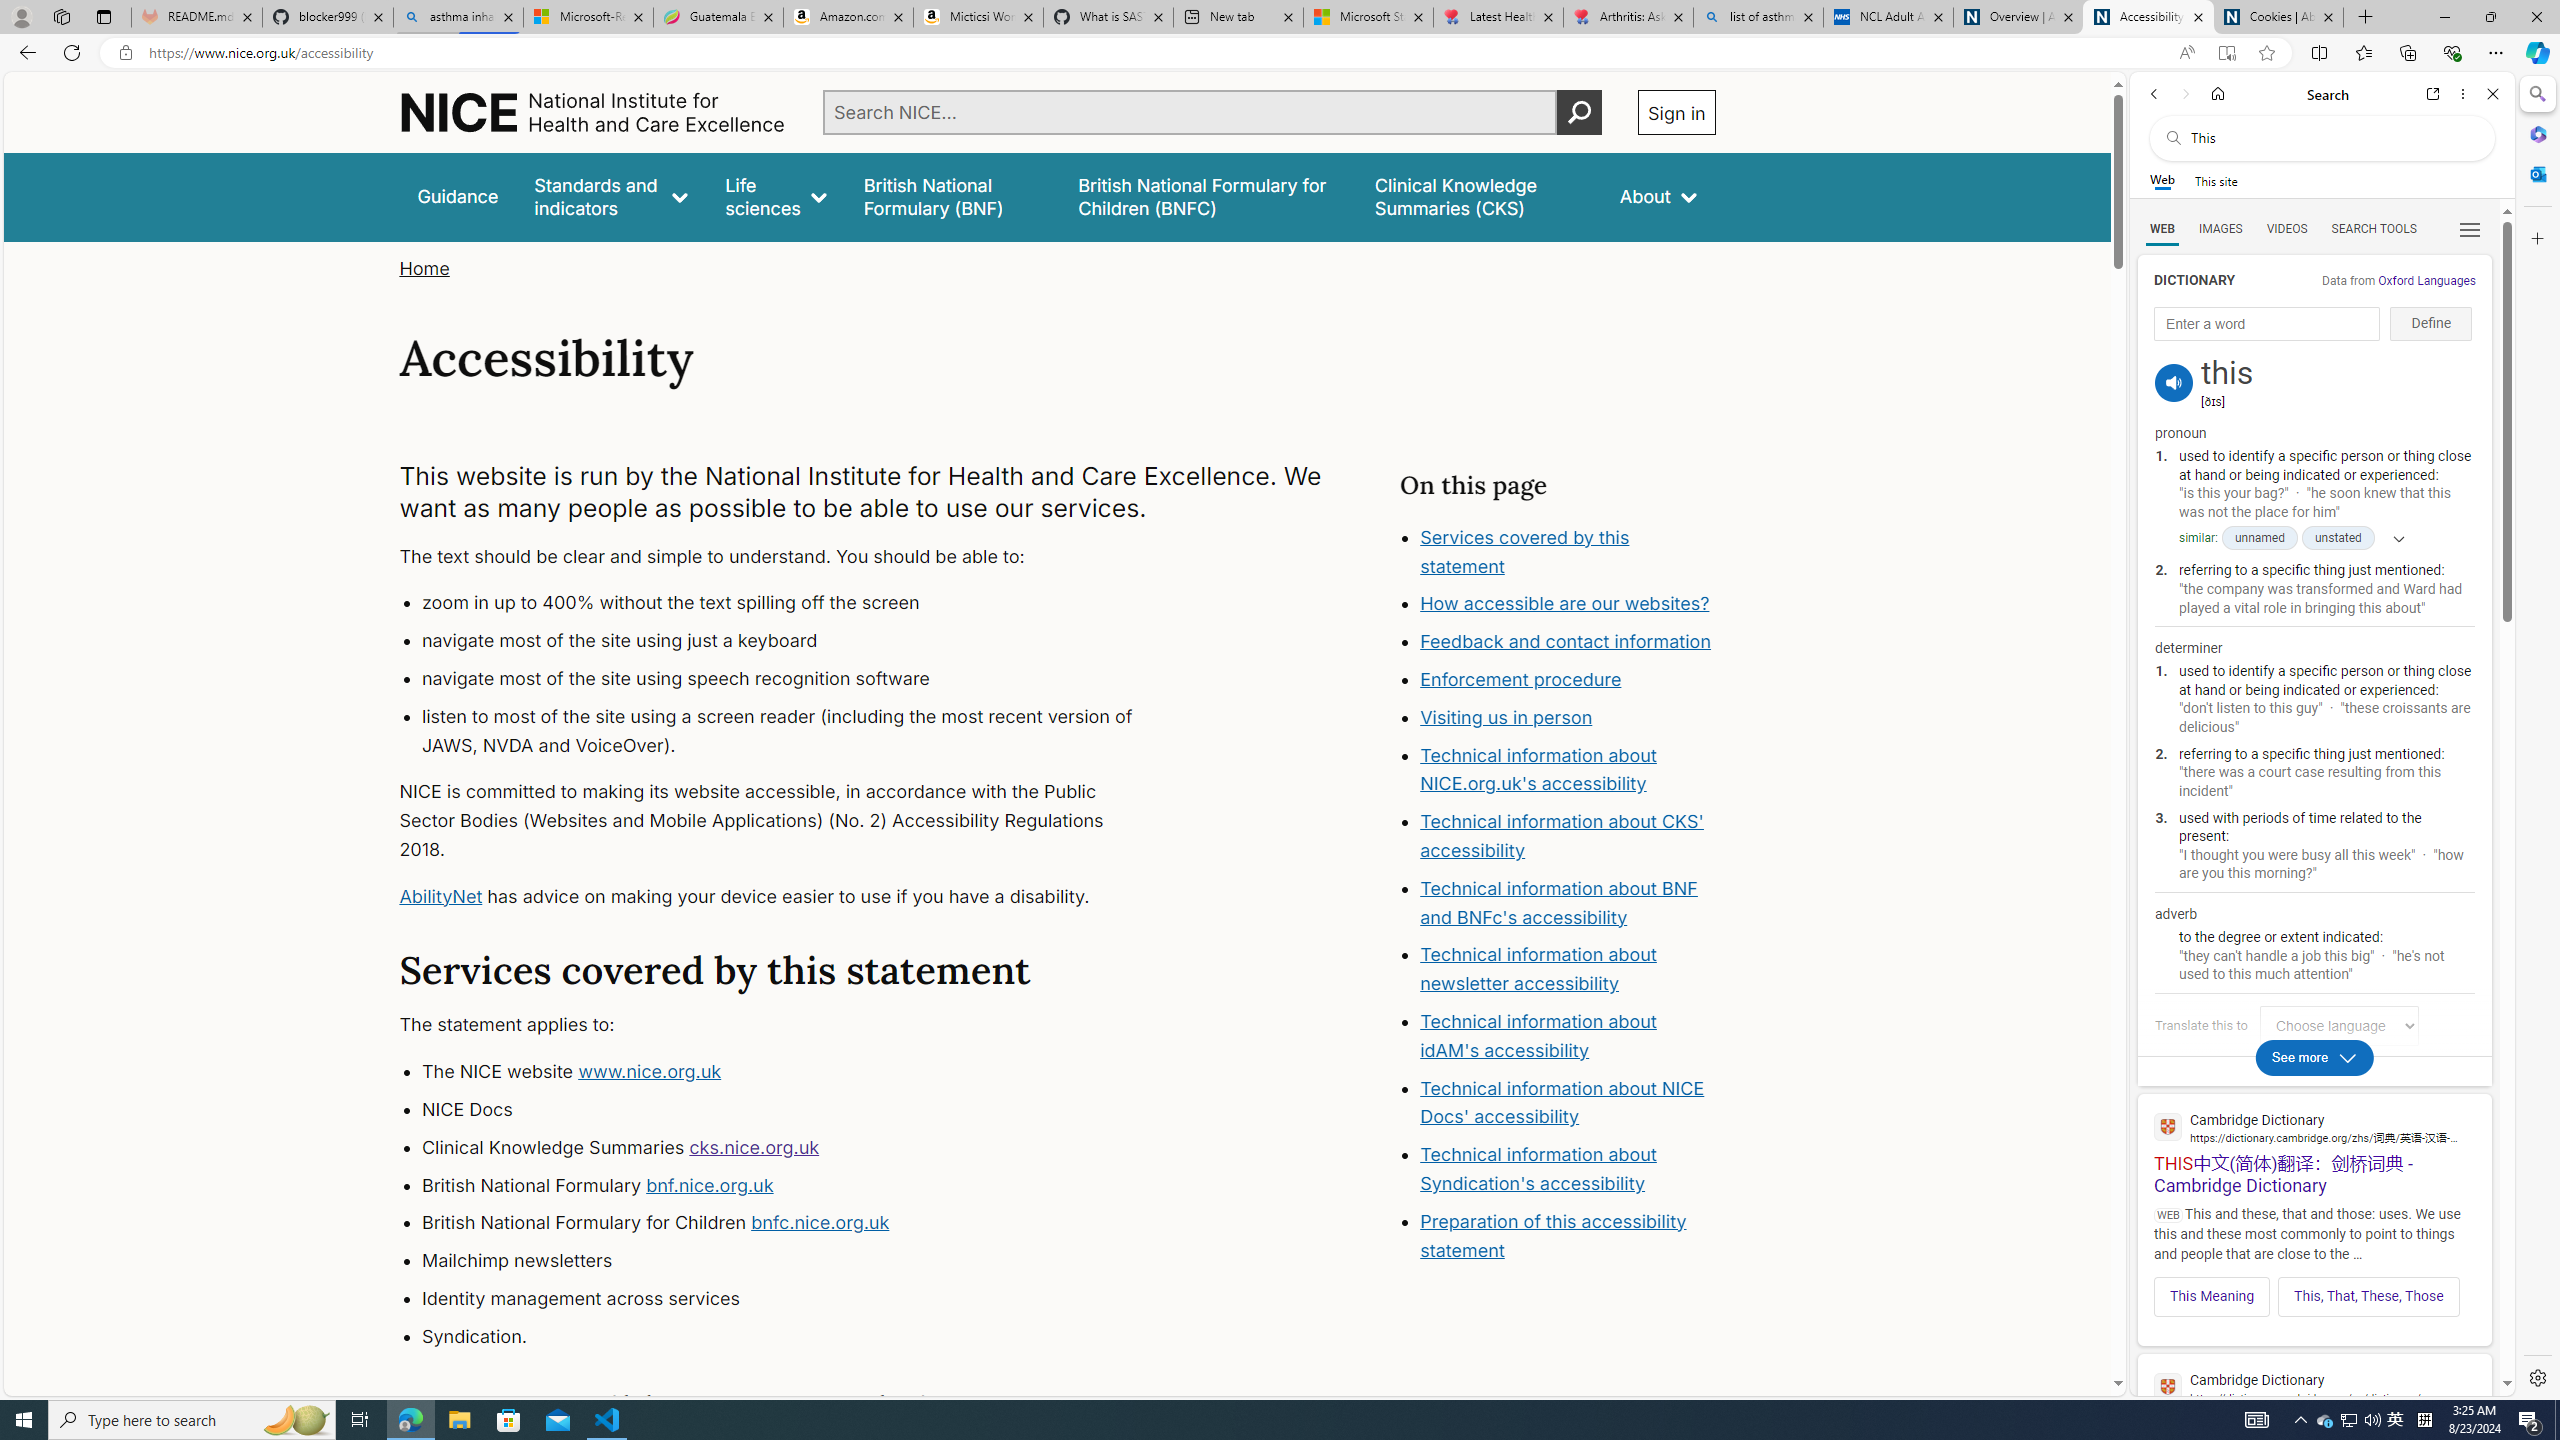 The height and width of the screenshot is (1440, 2560). I want to click on Technical information about Syndication's accessibility, so click(1538, 1168).